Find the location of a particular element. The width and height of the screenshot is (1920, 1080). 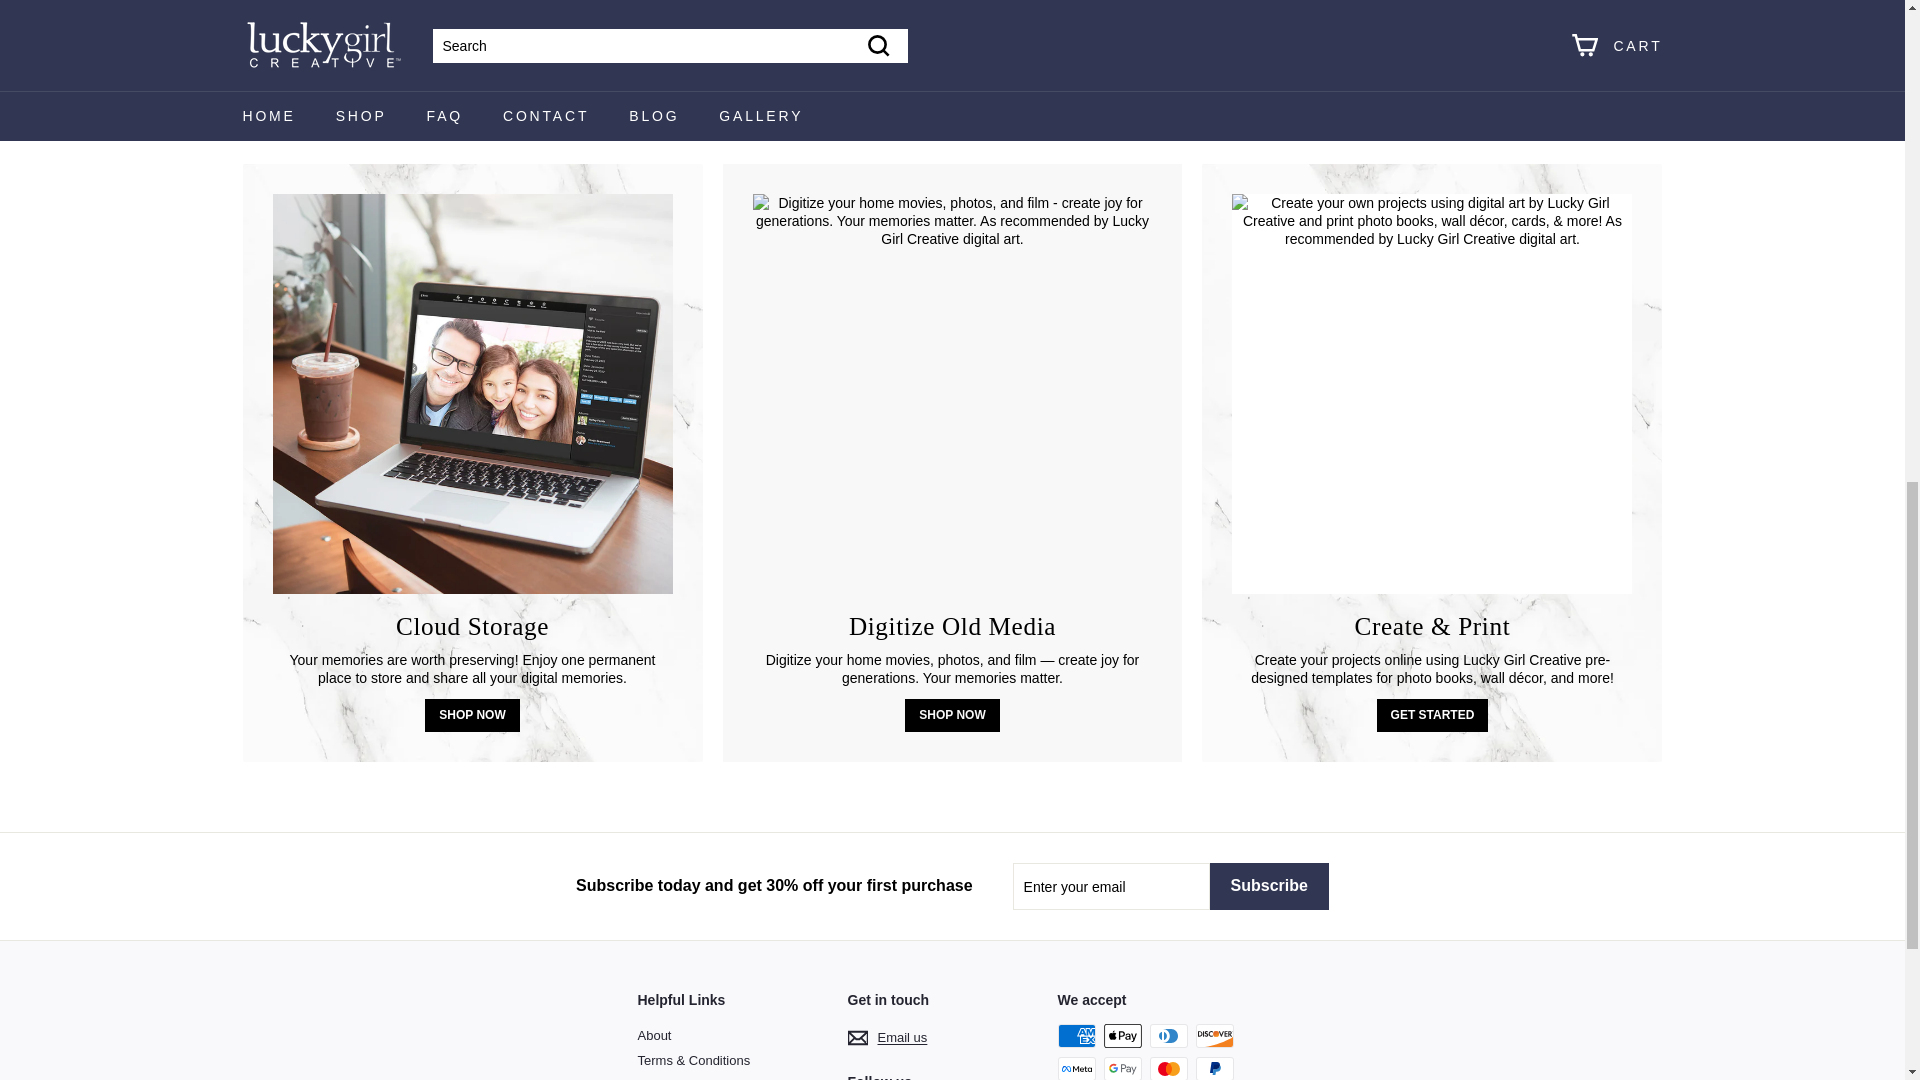

Apple Pay is located at coordinates (1123, 1035).